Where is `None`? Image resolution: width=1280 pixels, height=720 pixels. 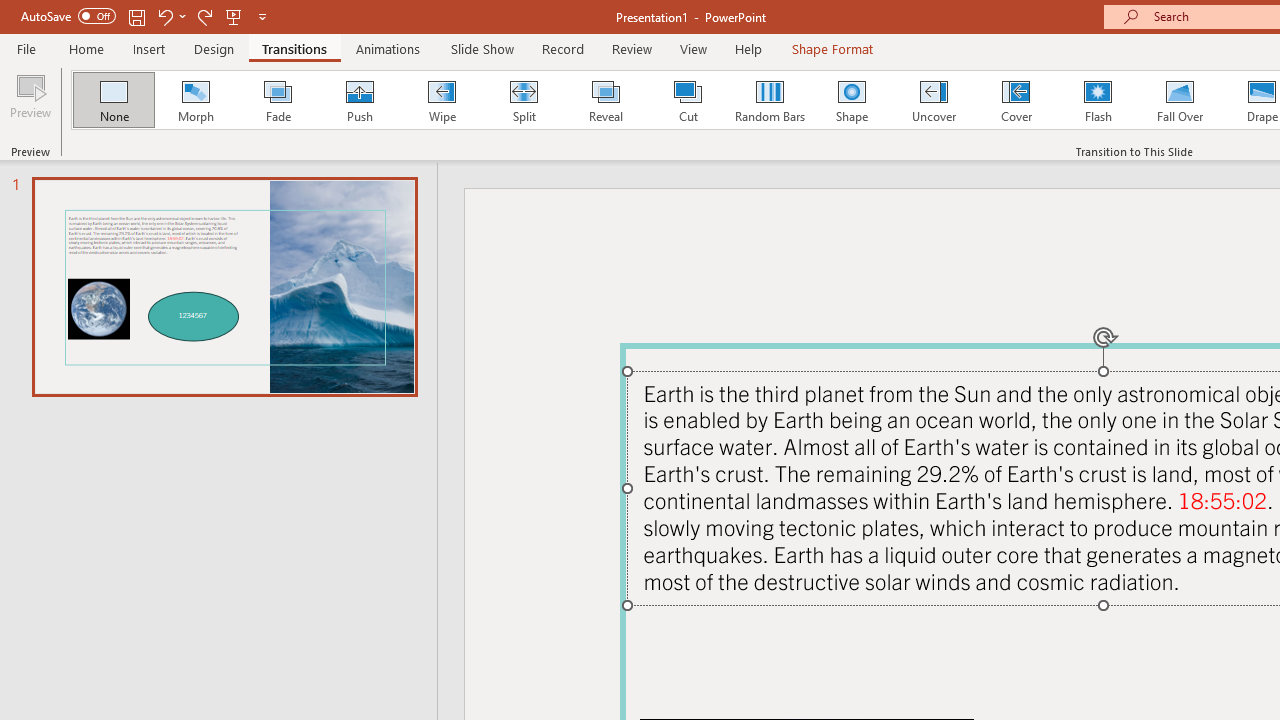
None is located at coordinates (113, 100).